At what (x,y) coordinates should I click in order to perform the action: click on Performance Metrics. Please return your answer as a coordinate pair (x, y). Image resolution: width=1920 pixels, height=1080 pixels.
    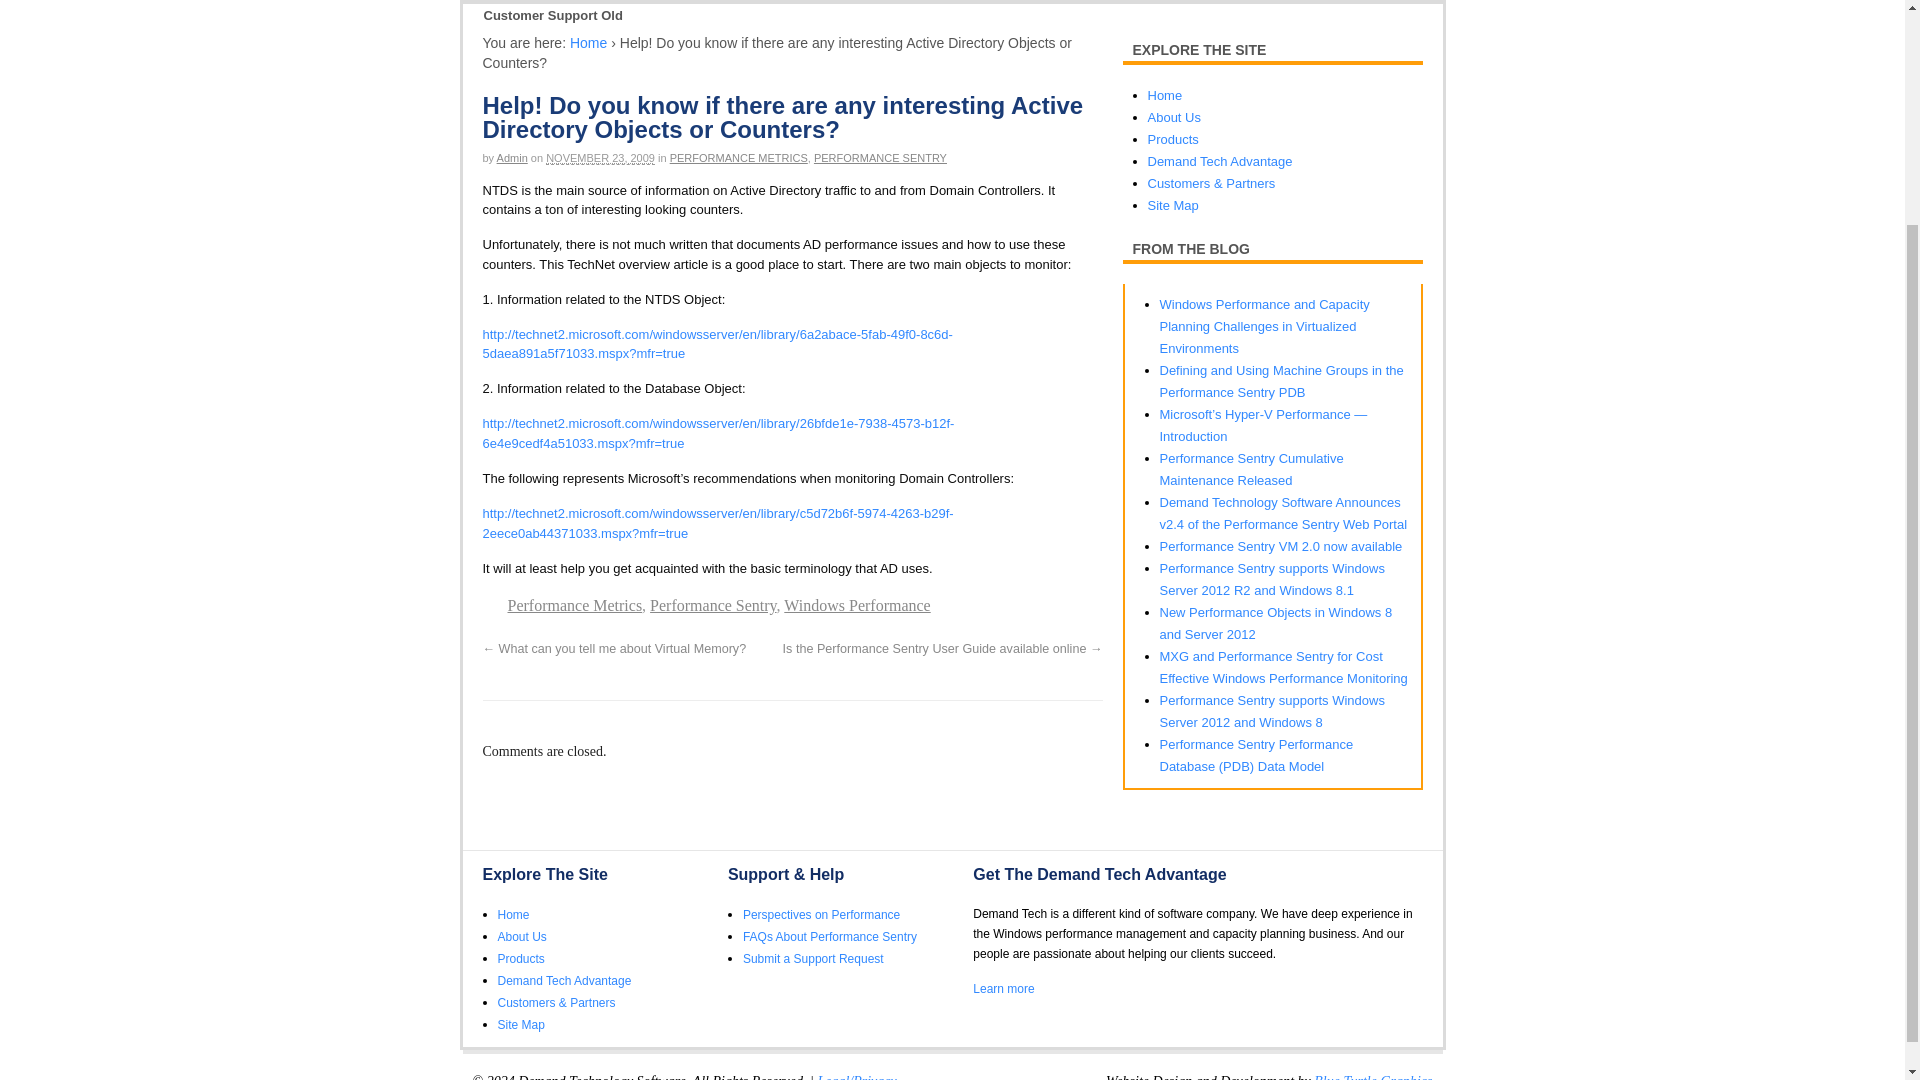
    Looking at the image, I should click on (576, 606).